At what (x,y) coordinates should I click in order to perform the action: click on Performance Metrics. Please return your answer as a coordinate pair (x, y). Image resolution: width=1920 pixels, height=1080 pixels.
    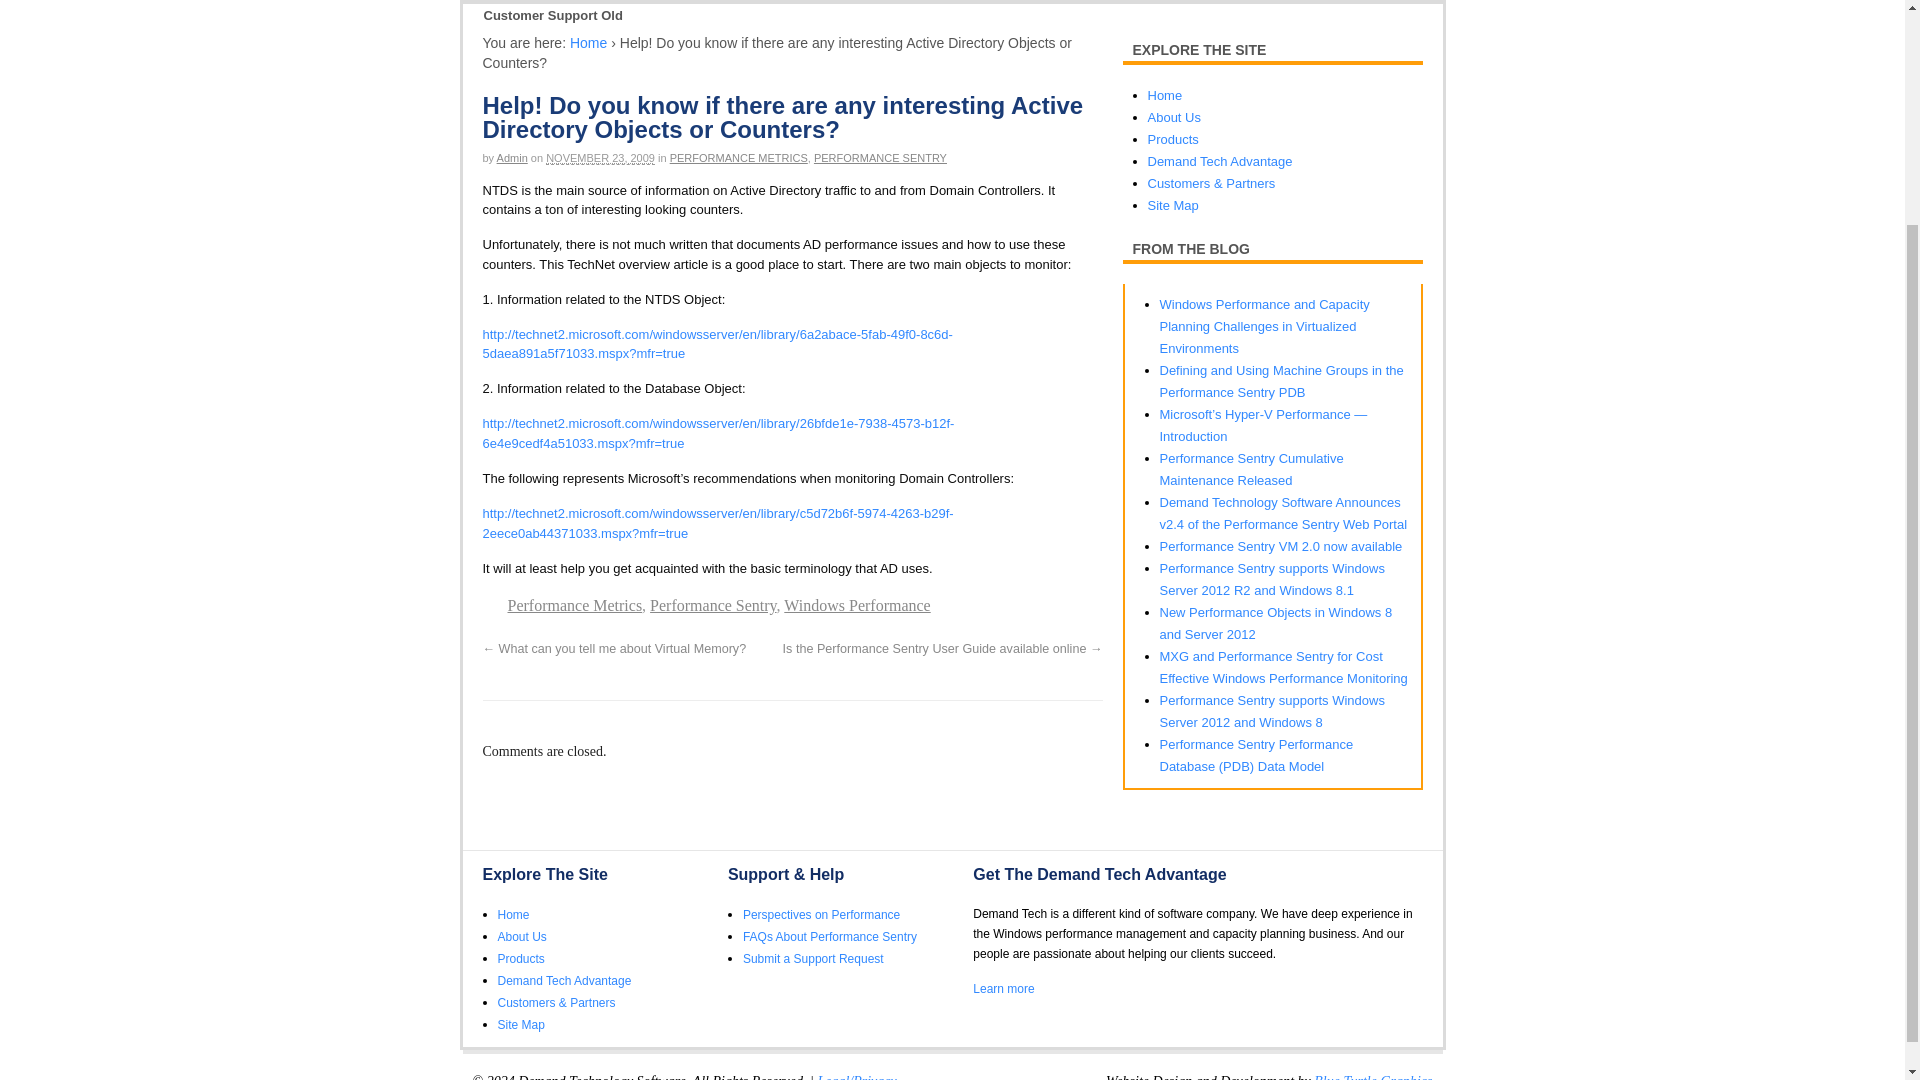
    Looking at the image, I should click on (576, 606).